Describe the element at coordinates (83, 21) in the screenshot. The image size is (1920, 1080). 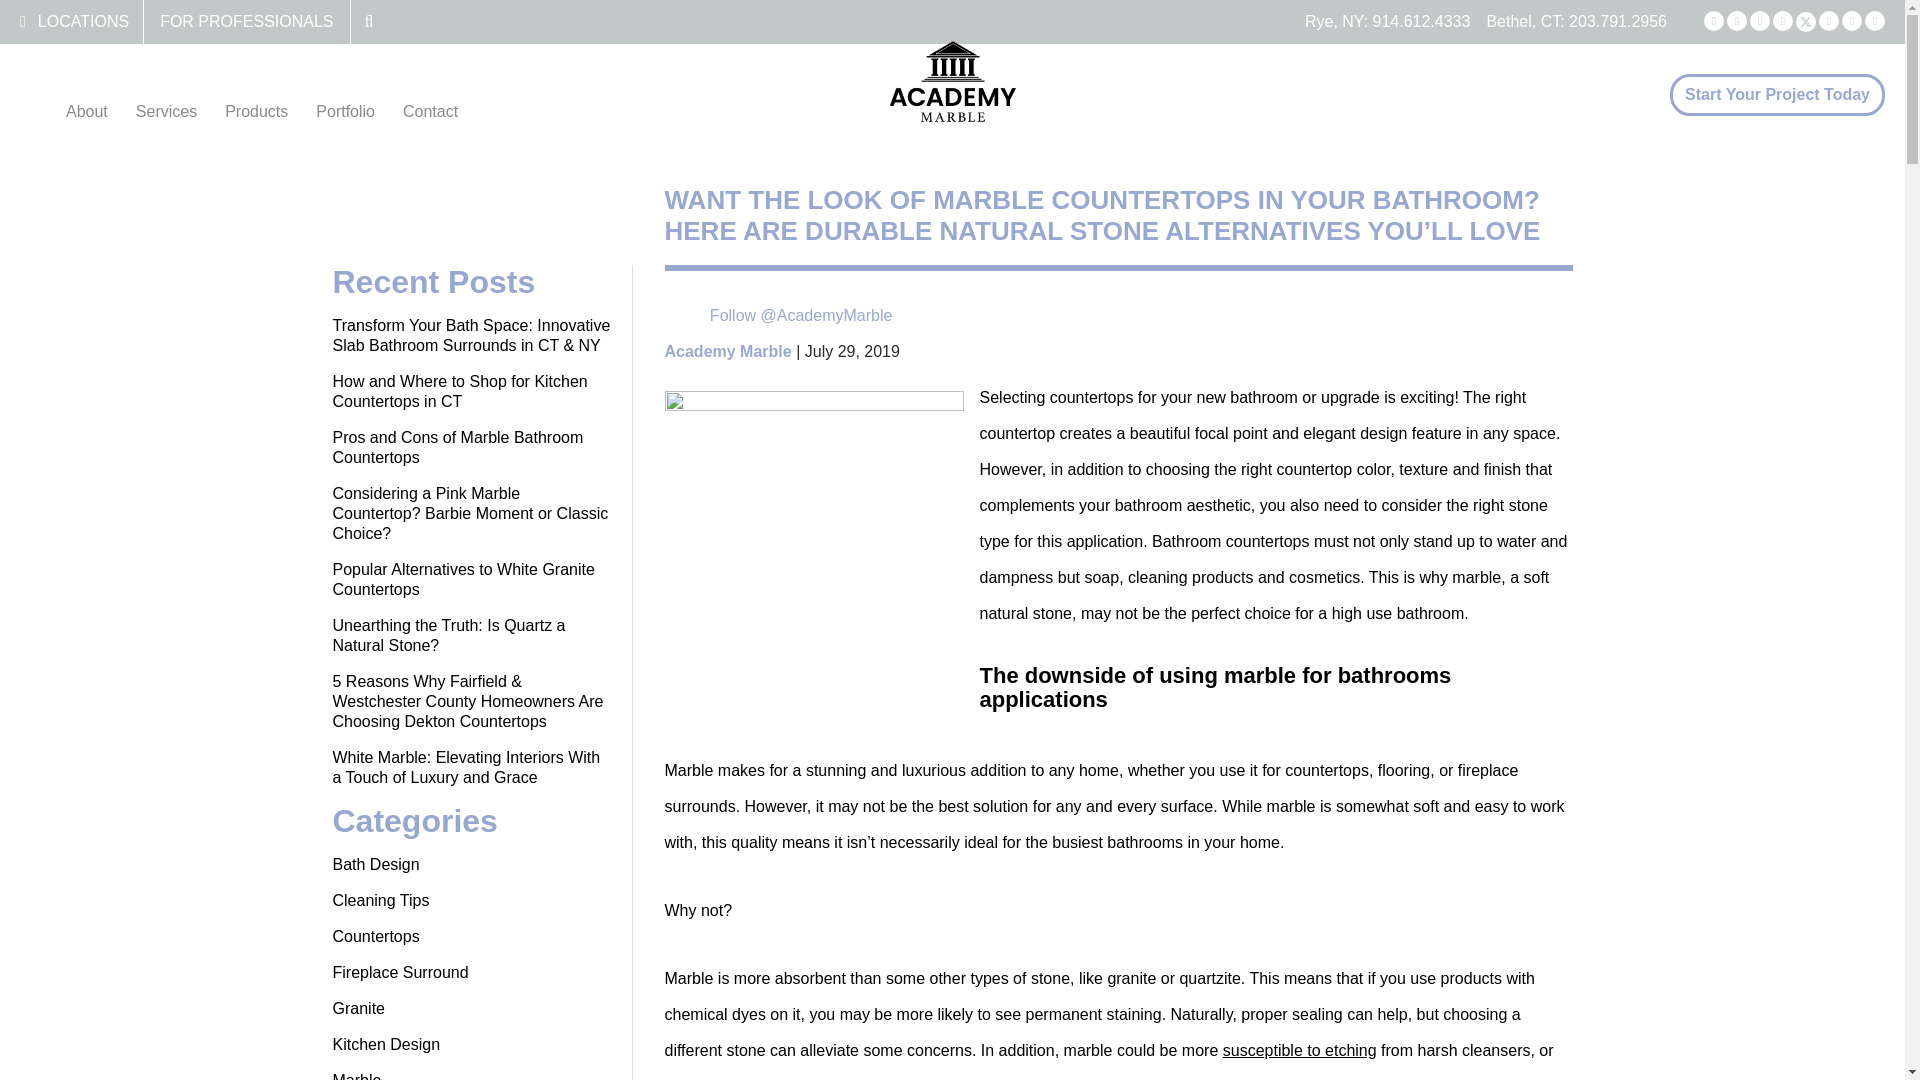
I see `LOCATIONS` at that location.